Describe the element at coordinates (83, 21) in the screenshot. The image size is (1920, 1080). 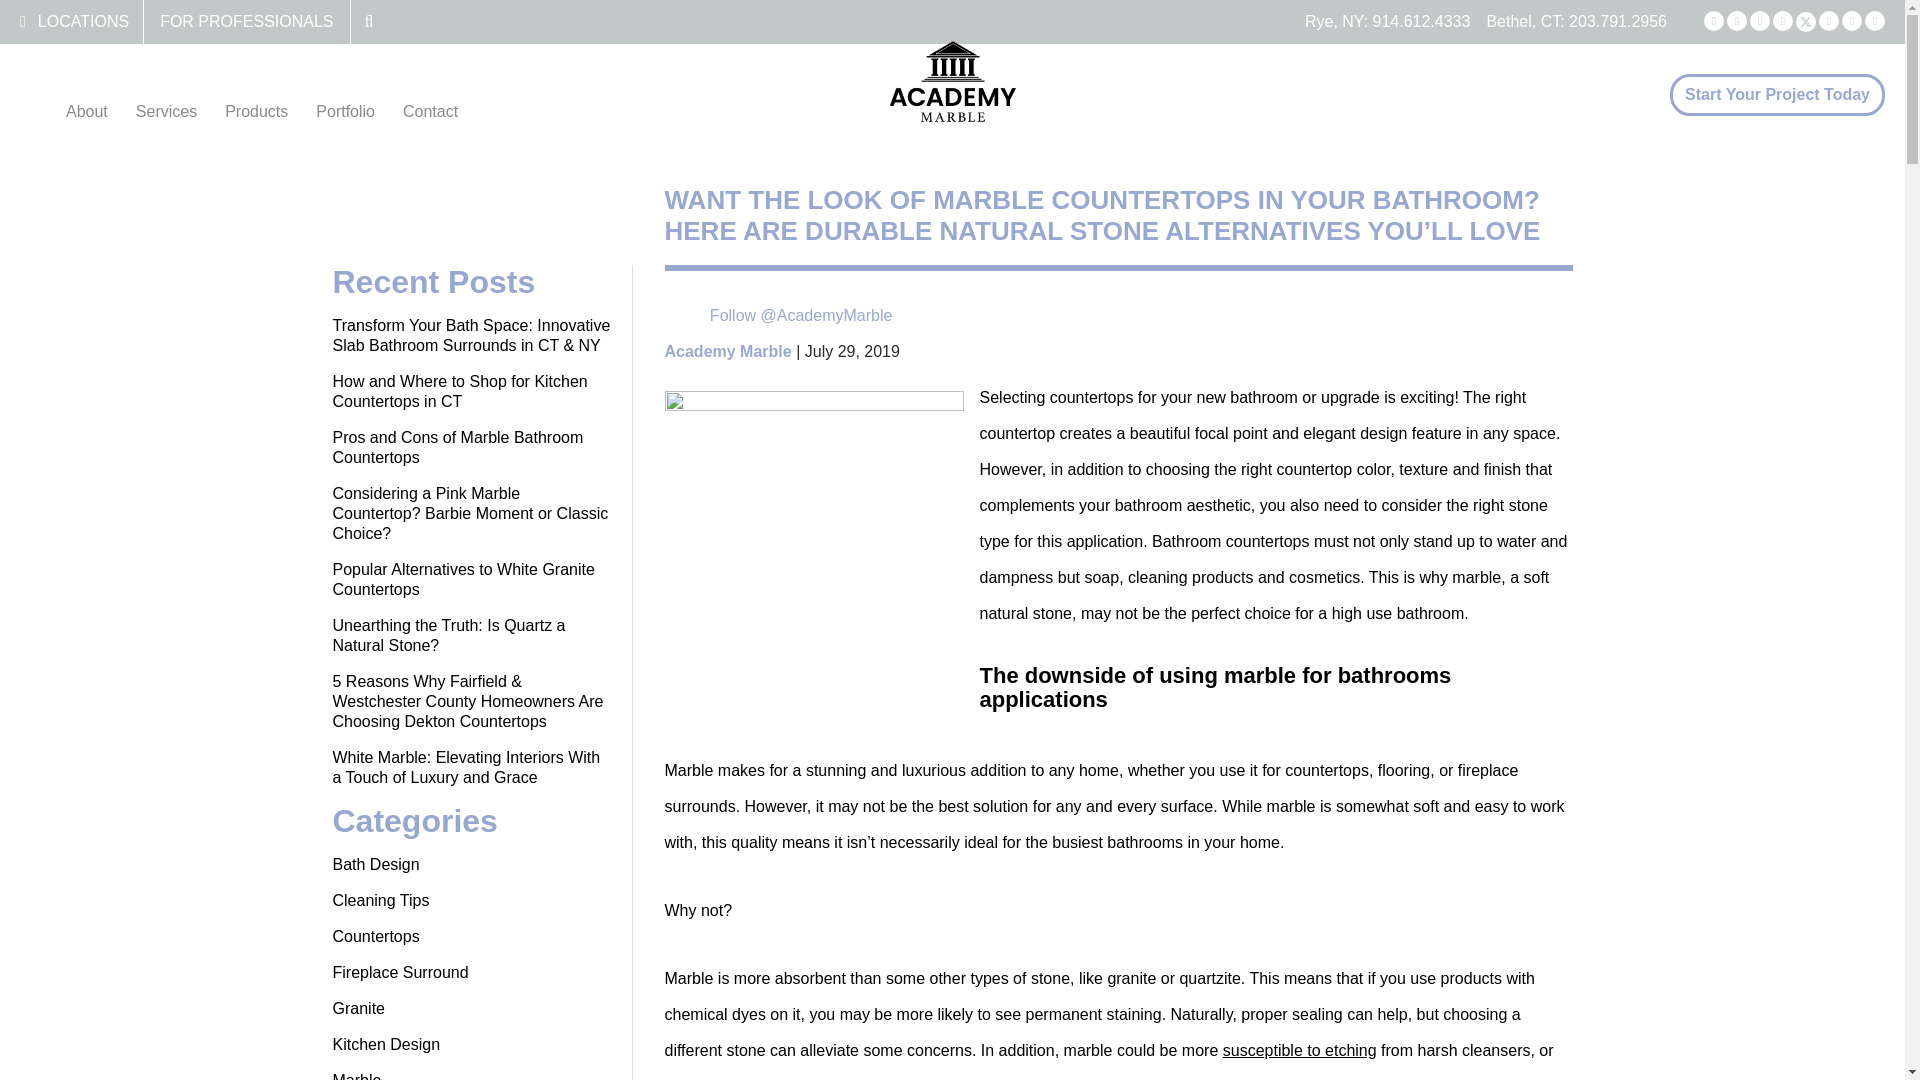
I see `LOCATIONS` at that location.